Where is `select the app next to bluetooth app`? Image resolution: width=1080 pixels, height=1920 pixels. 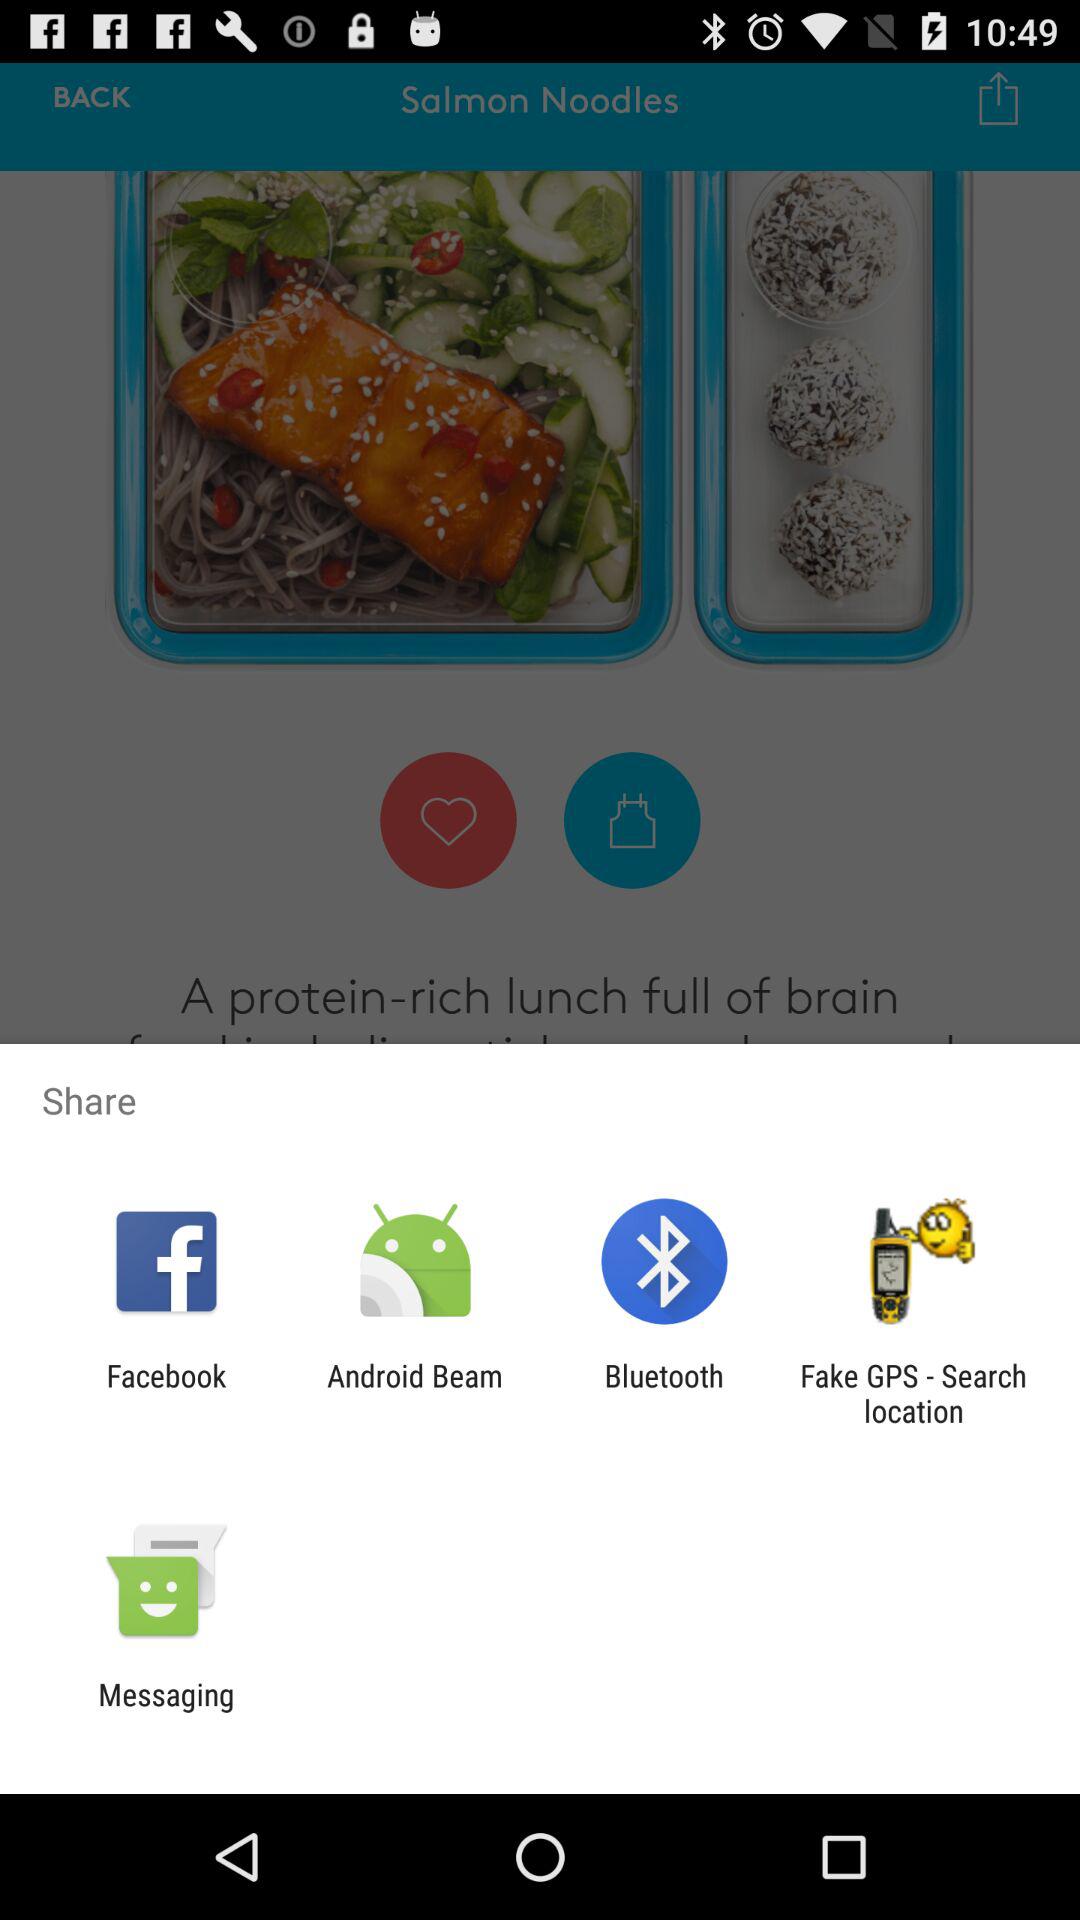 select the app next to bluetooth app is located at coordinates (414, 1393).